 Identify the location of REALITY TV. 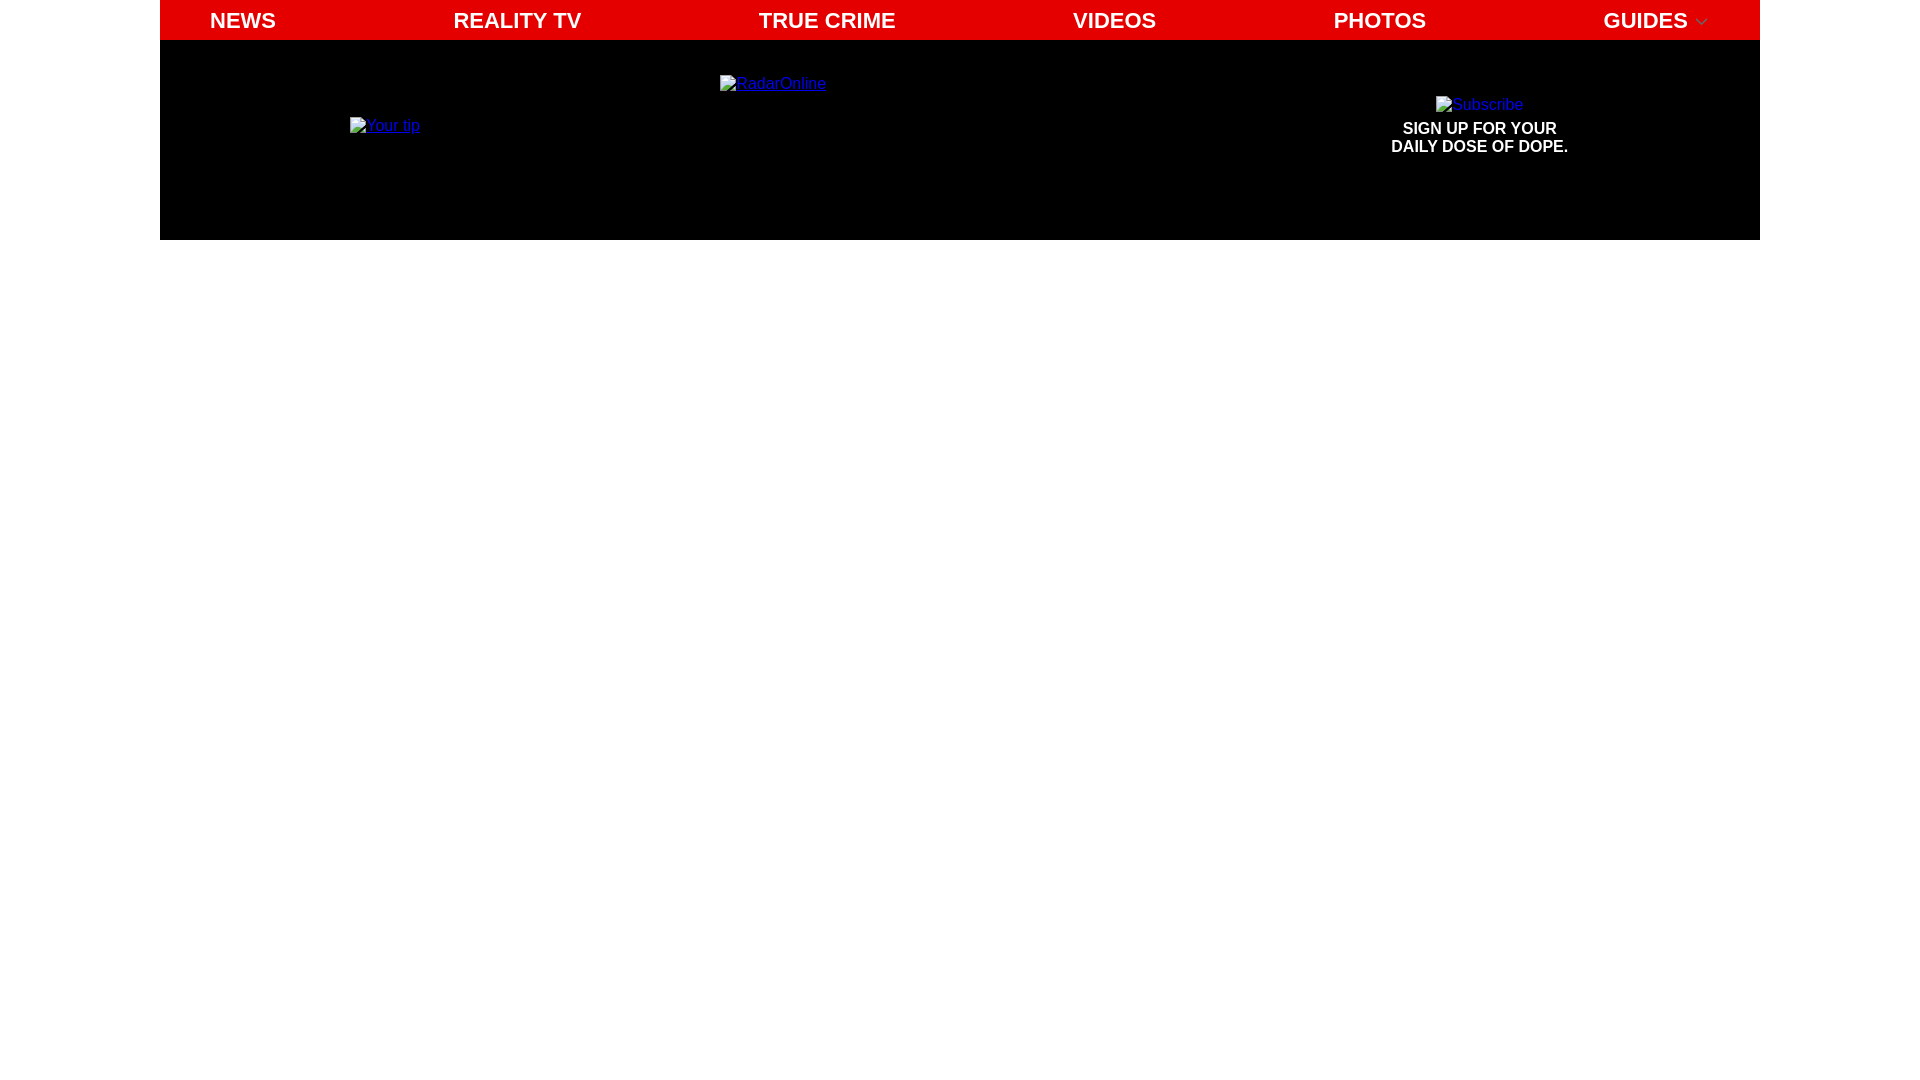
(1480, 126).